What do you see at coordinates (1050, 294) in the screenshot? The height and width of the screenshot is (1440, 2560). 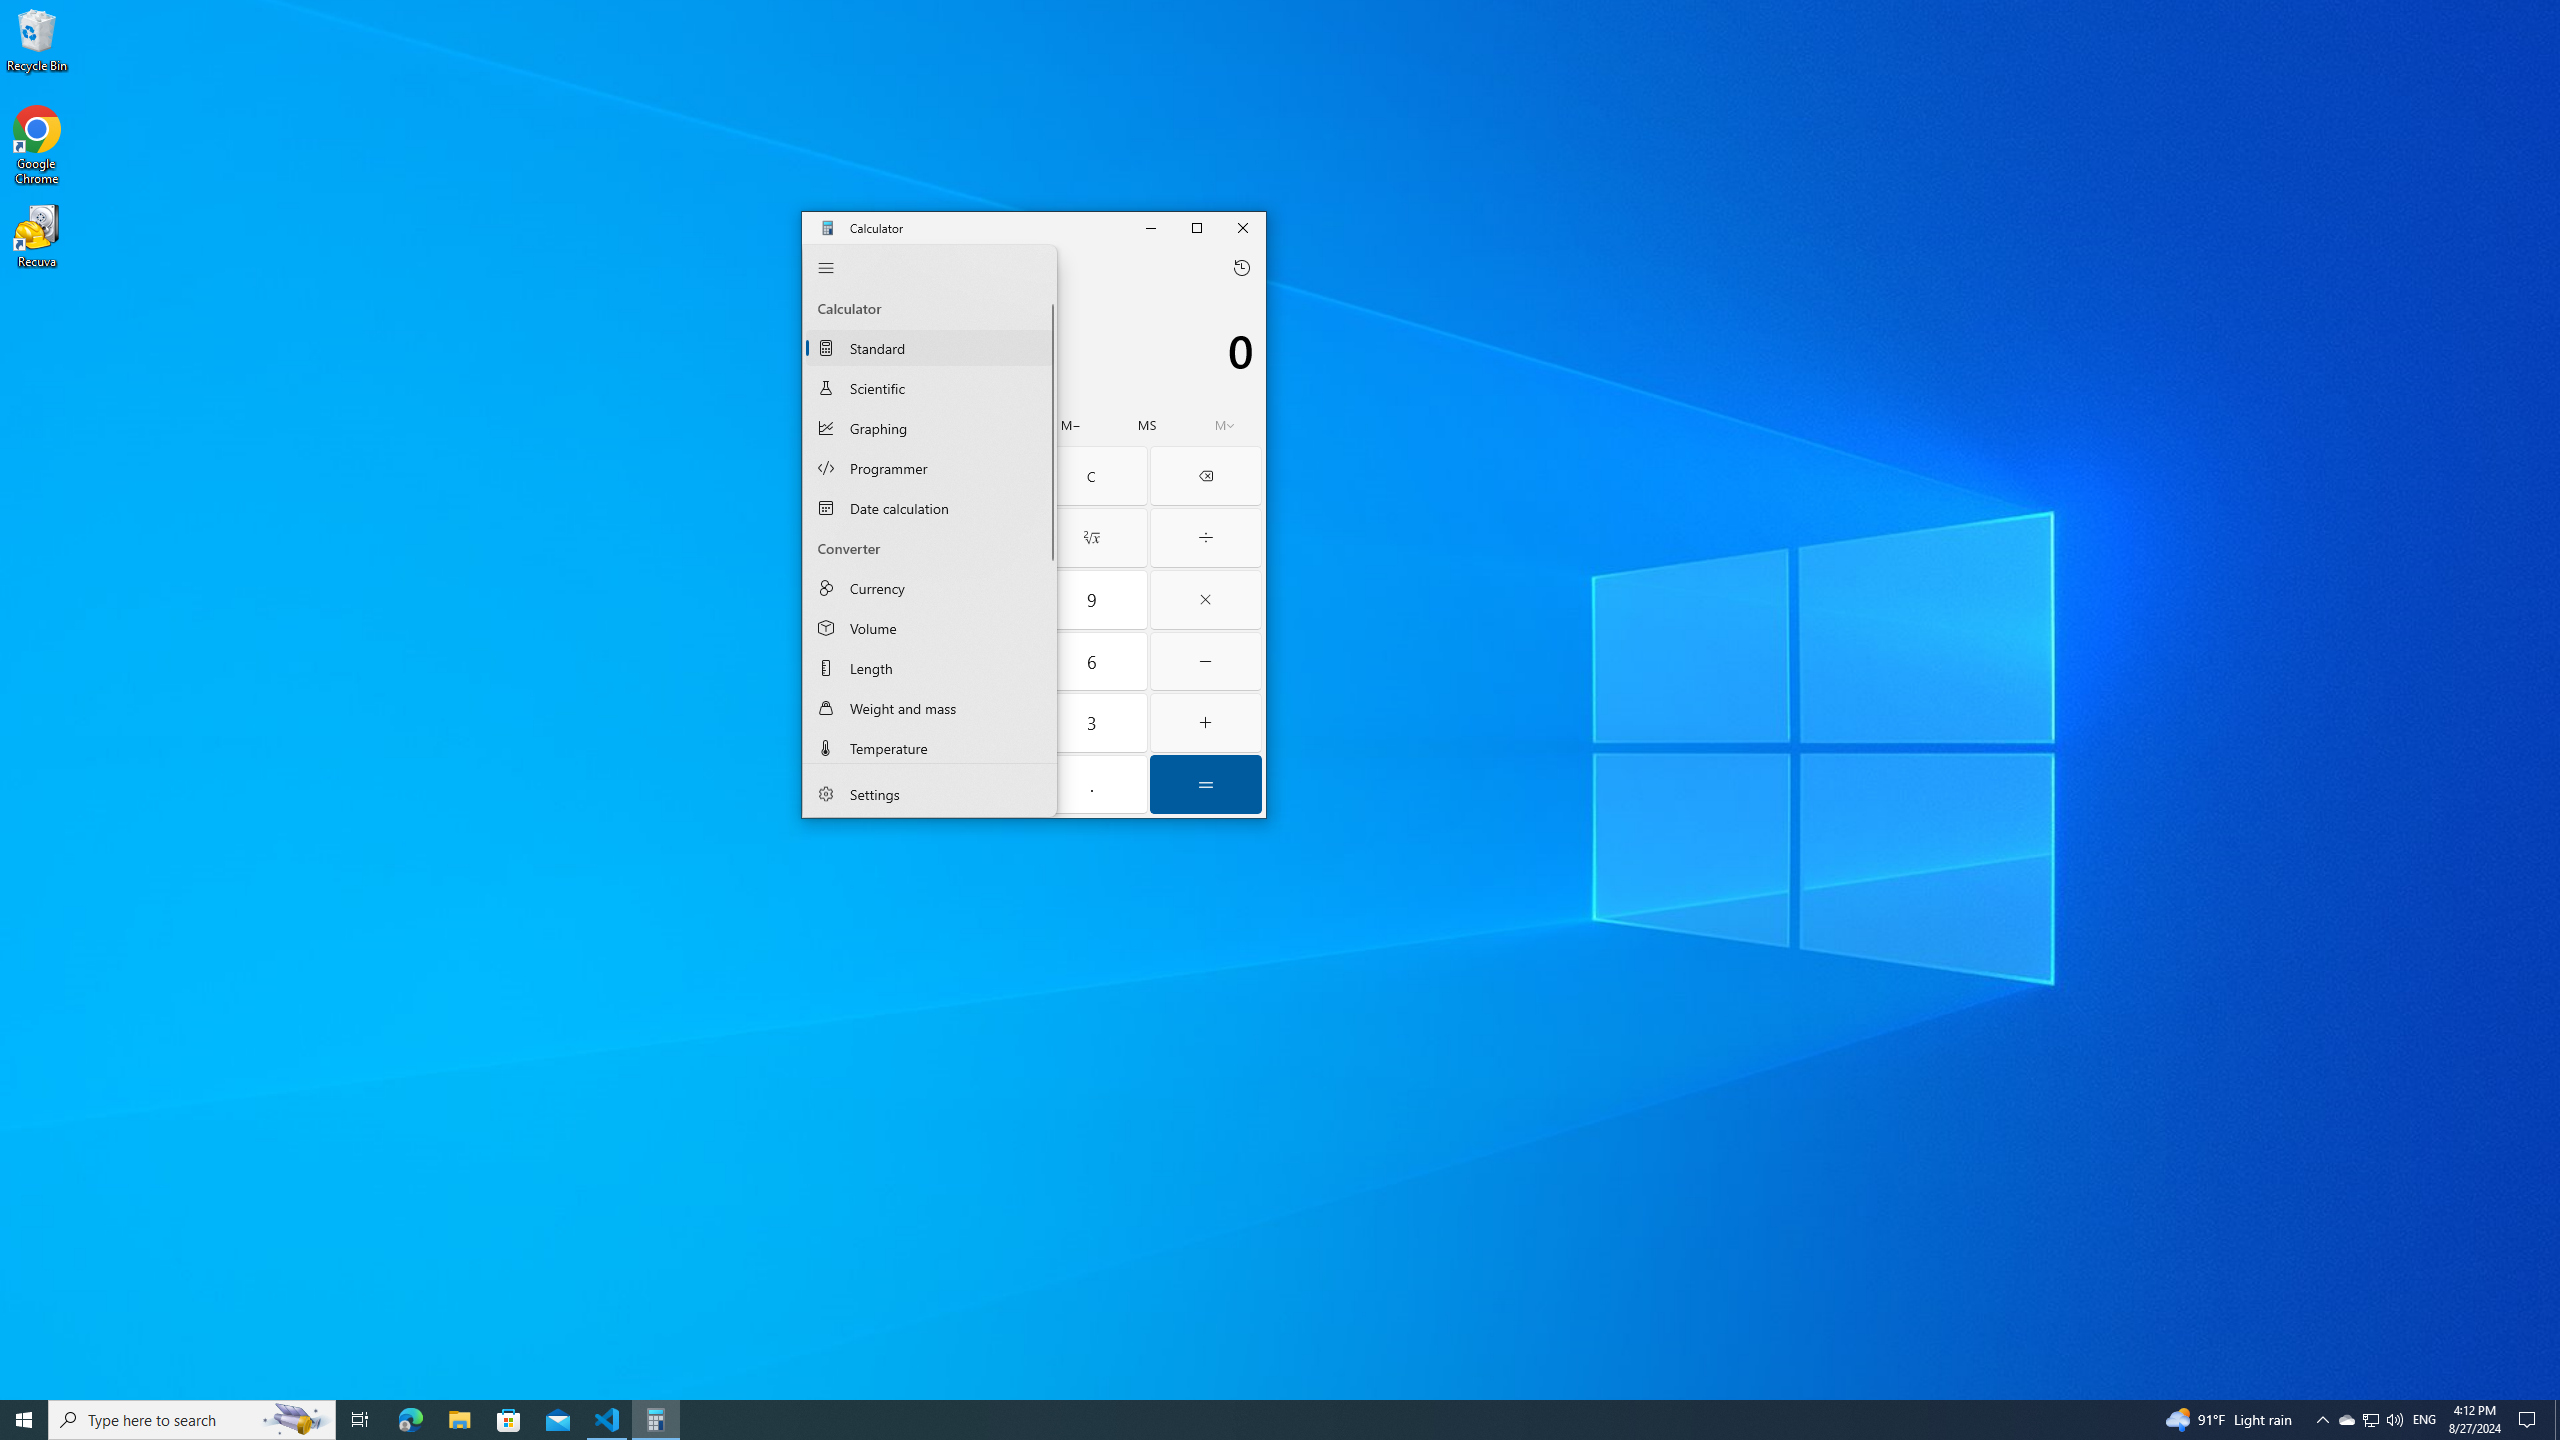 I see `Vertical Small Decrease` at bounding box center [1050, 294].